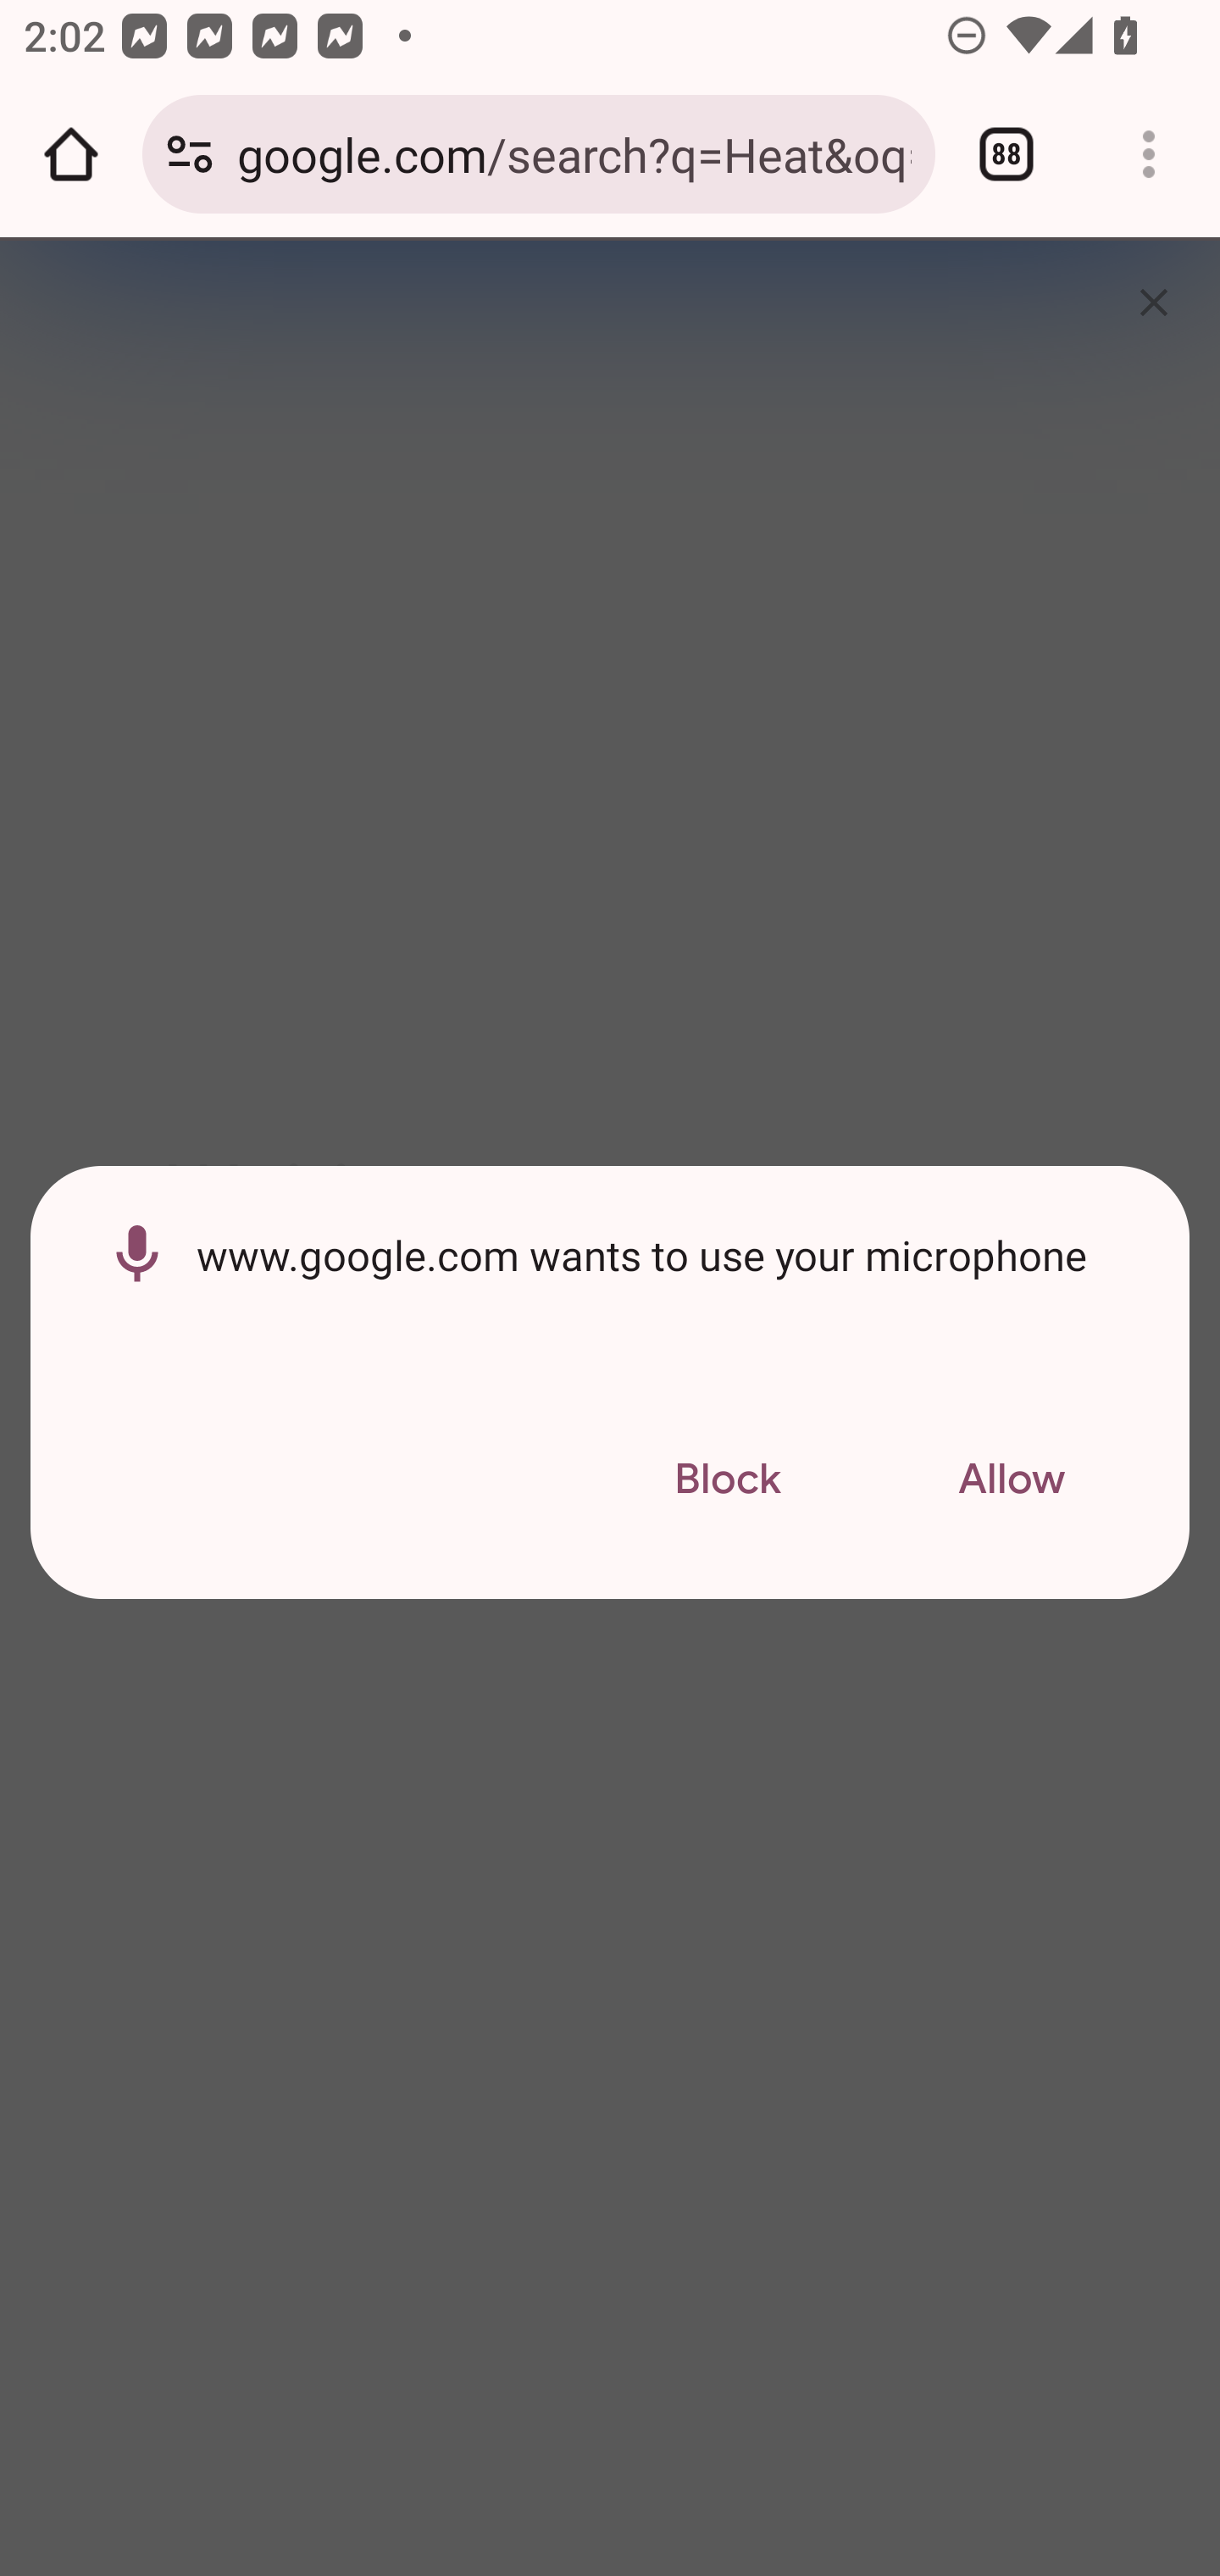 The width and height of the screenshot is (1220, 2576). I want to click on Connection is secure, so click(190, 154).